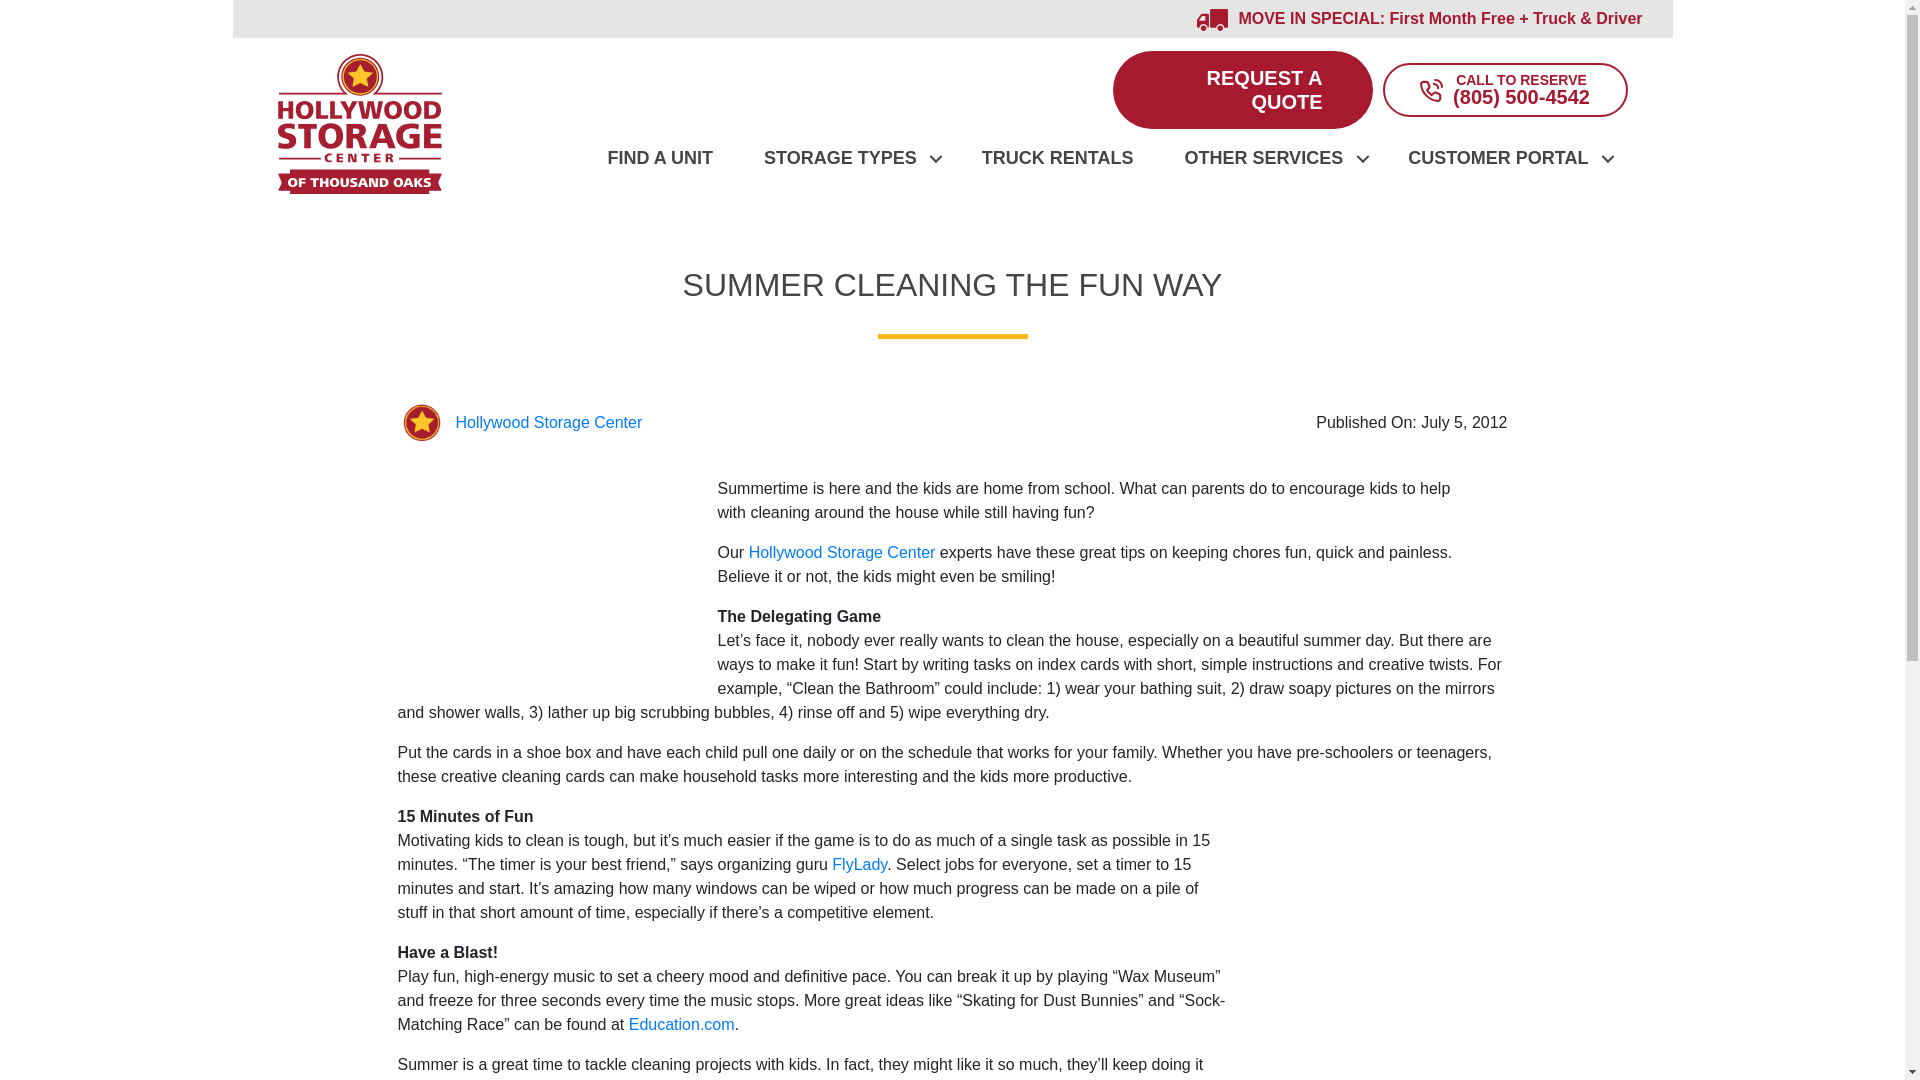  Describe the element at coordinates (848, 172) in the screenshot. I see `STORAGE TYPES` at that location.